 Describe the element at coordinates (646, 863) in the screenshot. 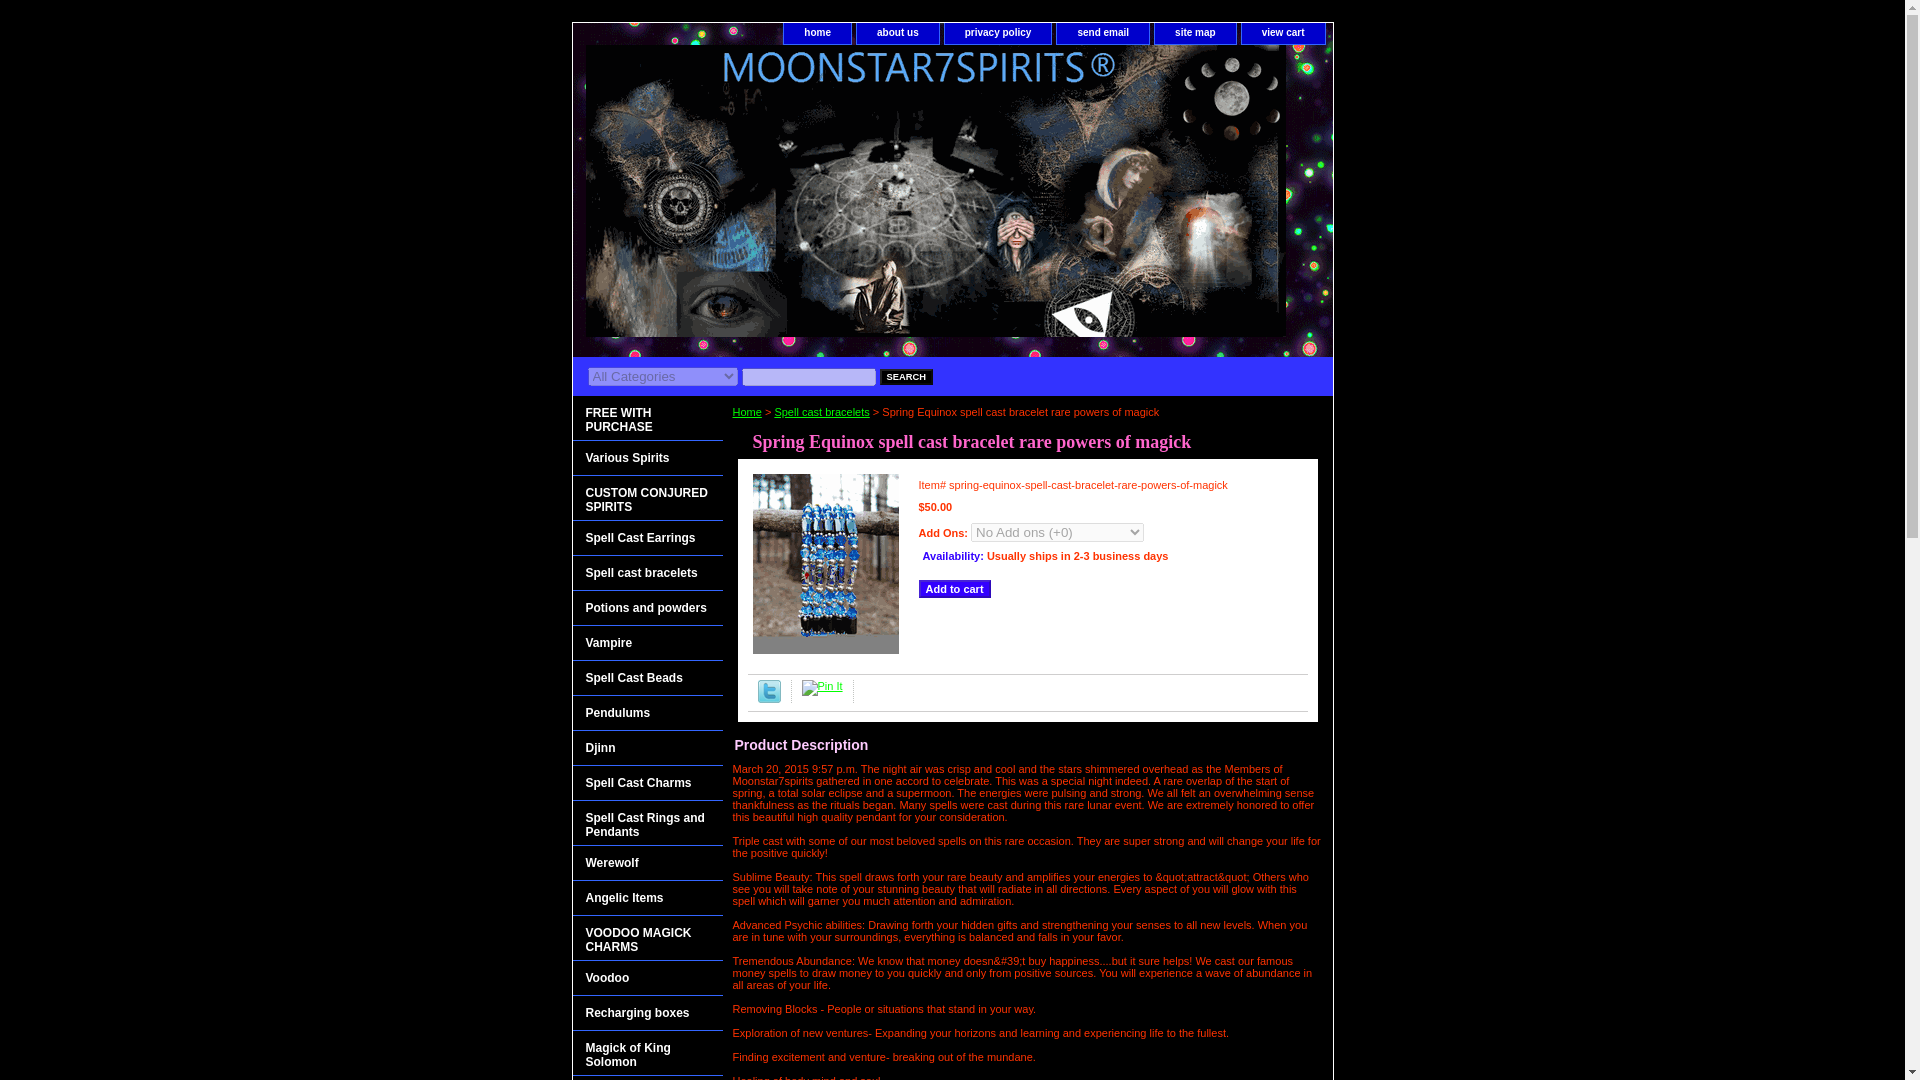

I see `Werewolf` at that location.